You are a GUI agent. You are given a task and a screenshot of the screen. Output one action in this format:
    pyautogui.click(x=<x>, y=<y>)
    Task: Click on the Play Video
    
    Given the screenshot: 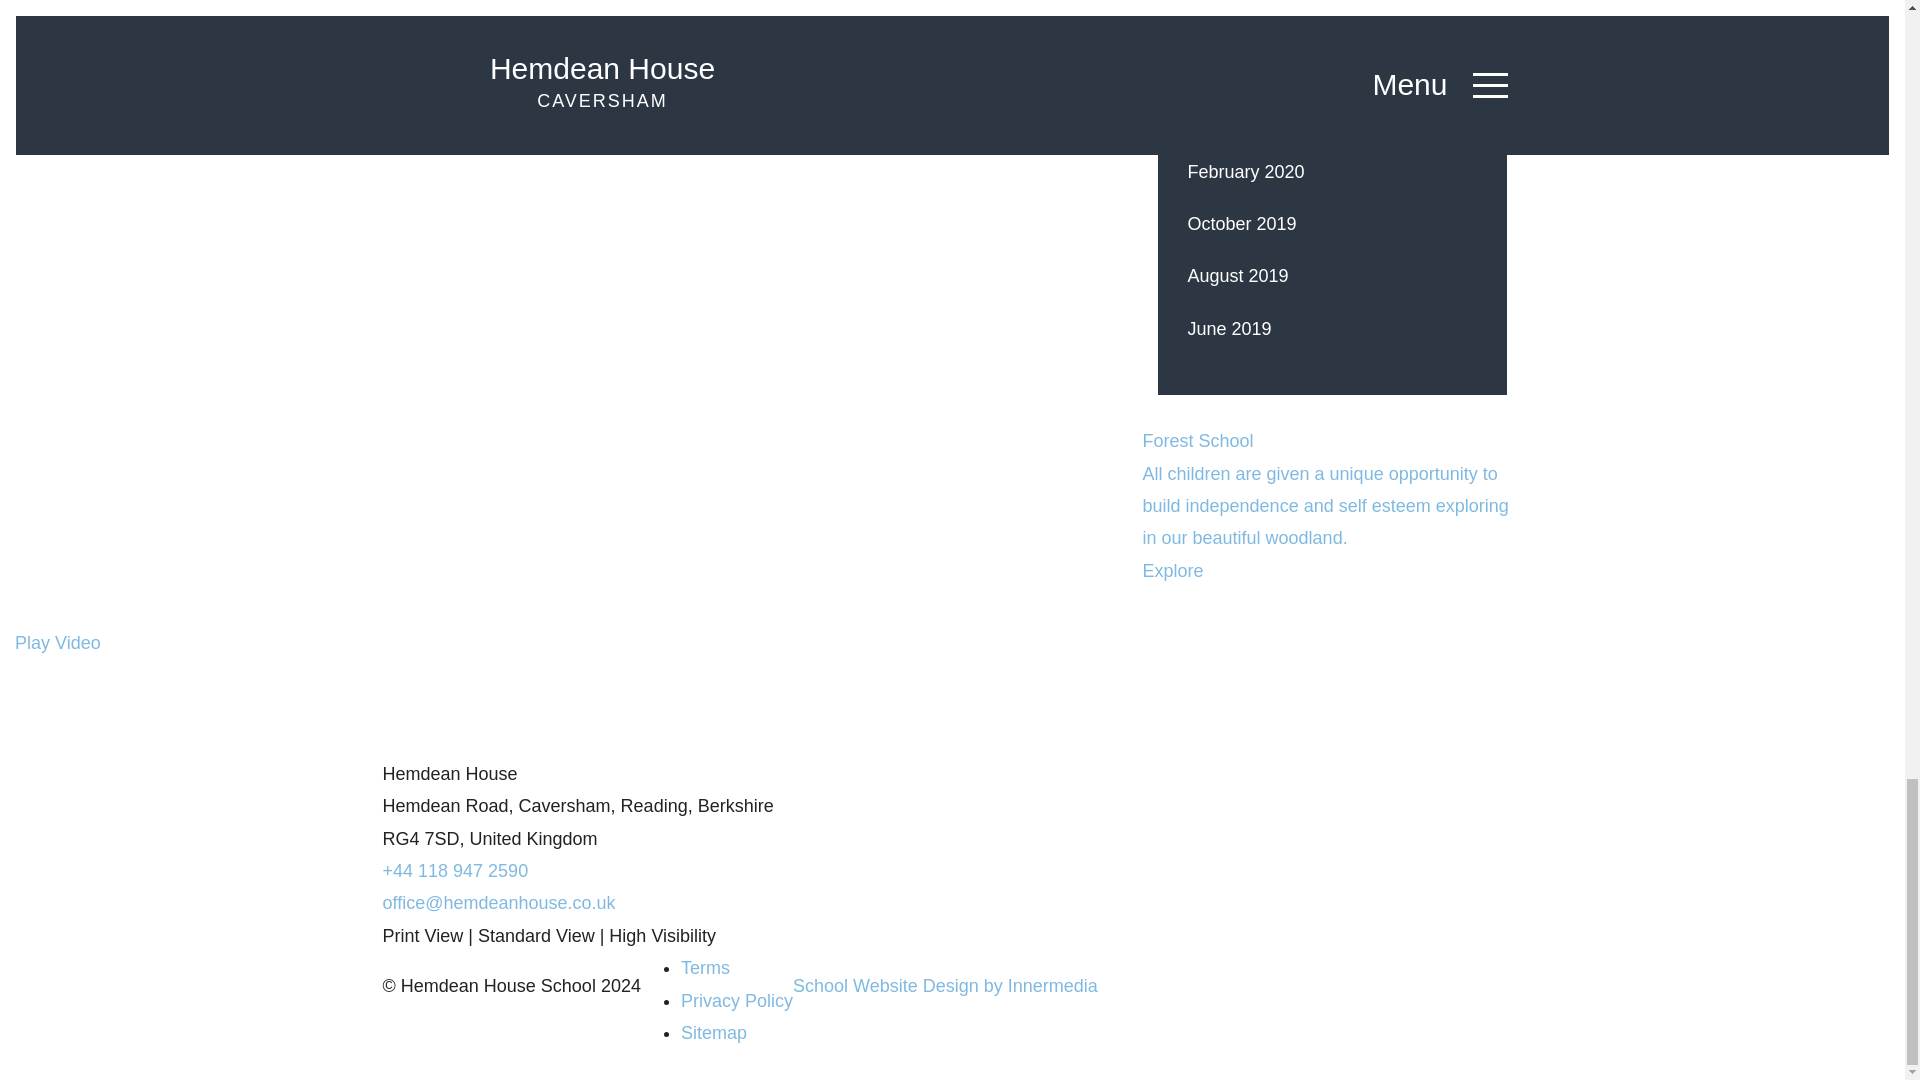 What is the action you would take?
    pyautogui.click(x=952, y=642)
    